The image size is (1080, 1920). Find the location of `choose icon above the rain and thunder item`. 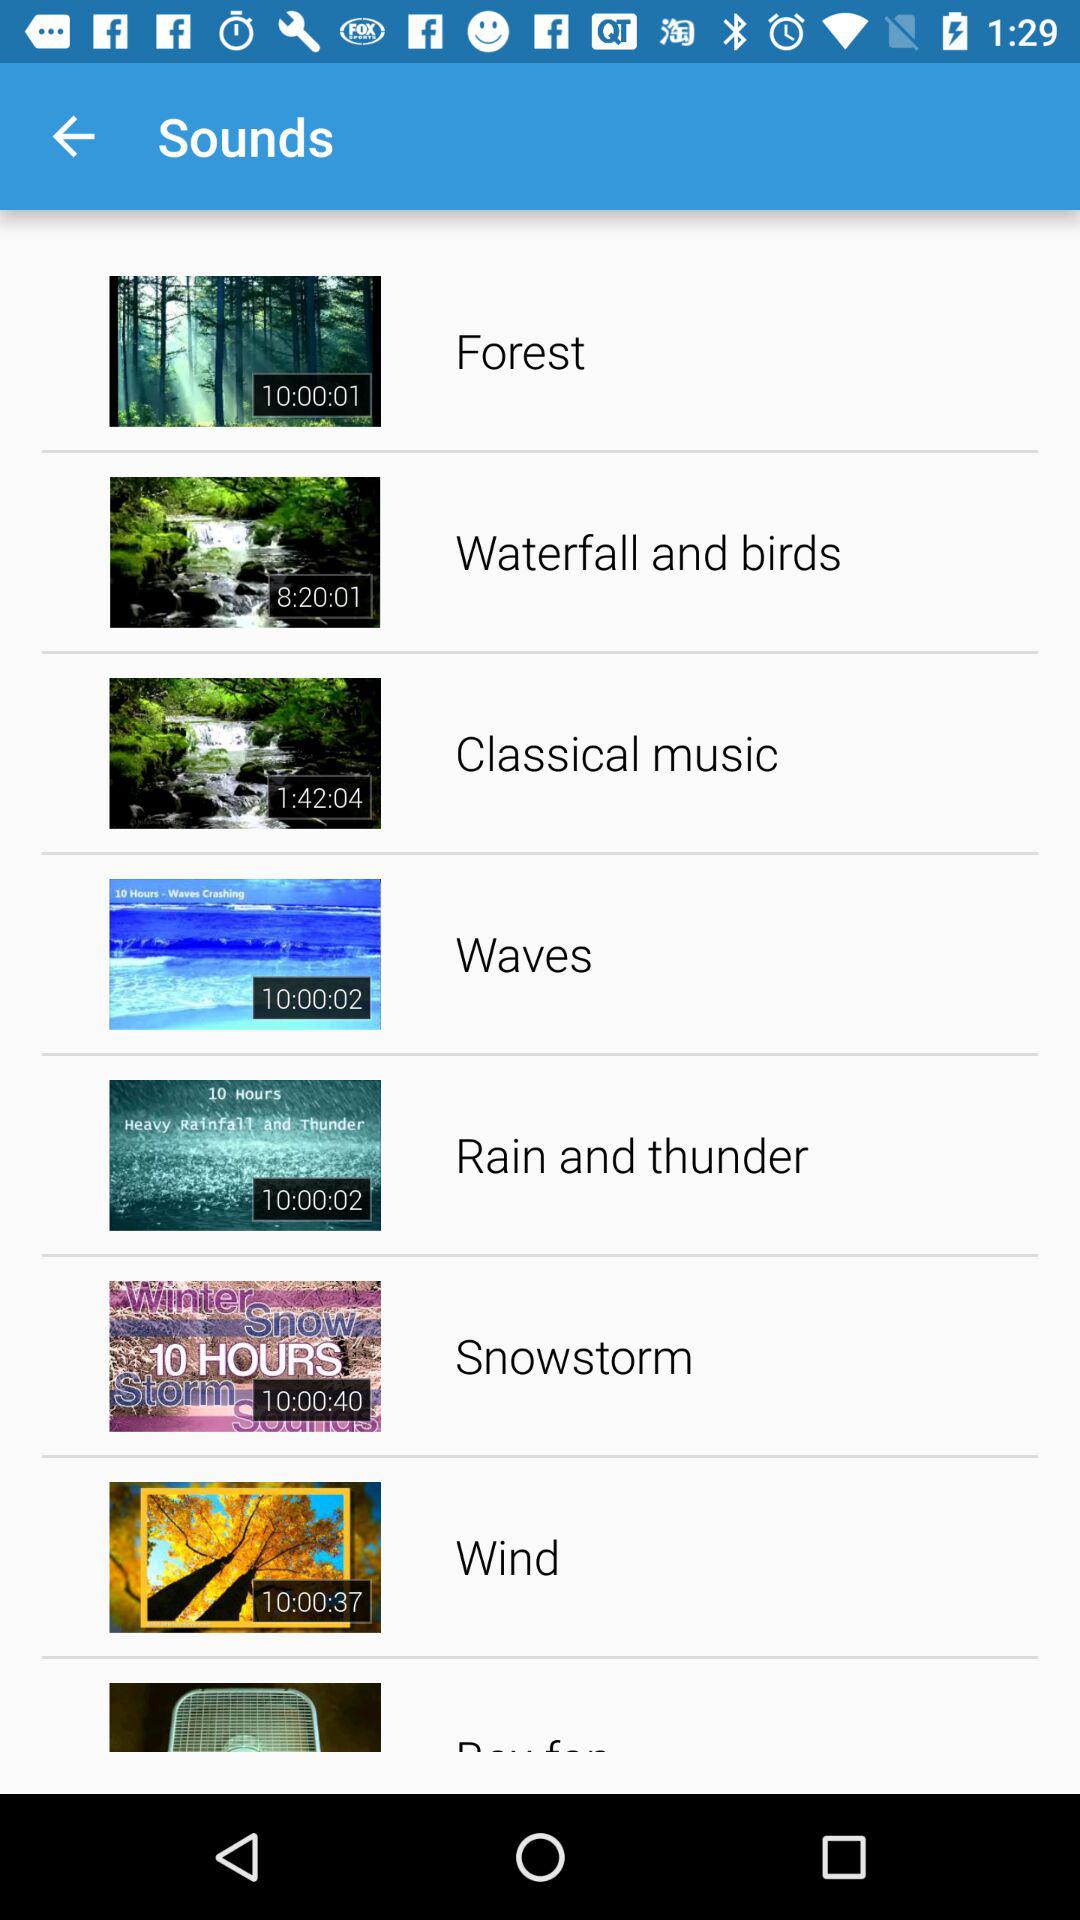

choose icon above the rain and thunder item is located at coordinates (740, 954).